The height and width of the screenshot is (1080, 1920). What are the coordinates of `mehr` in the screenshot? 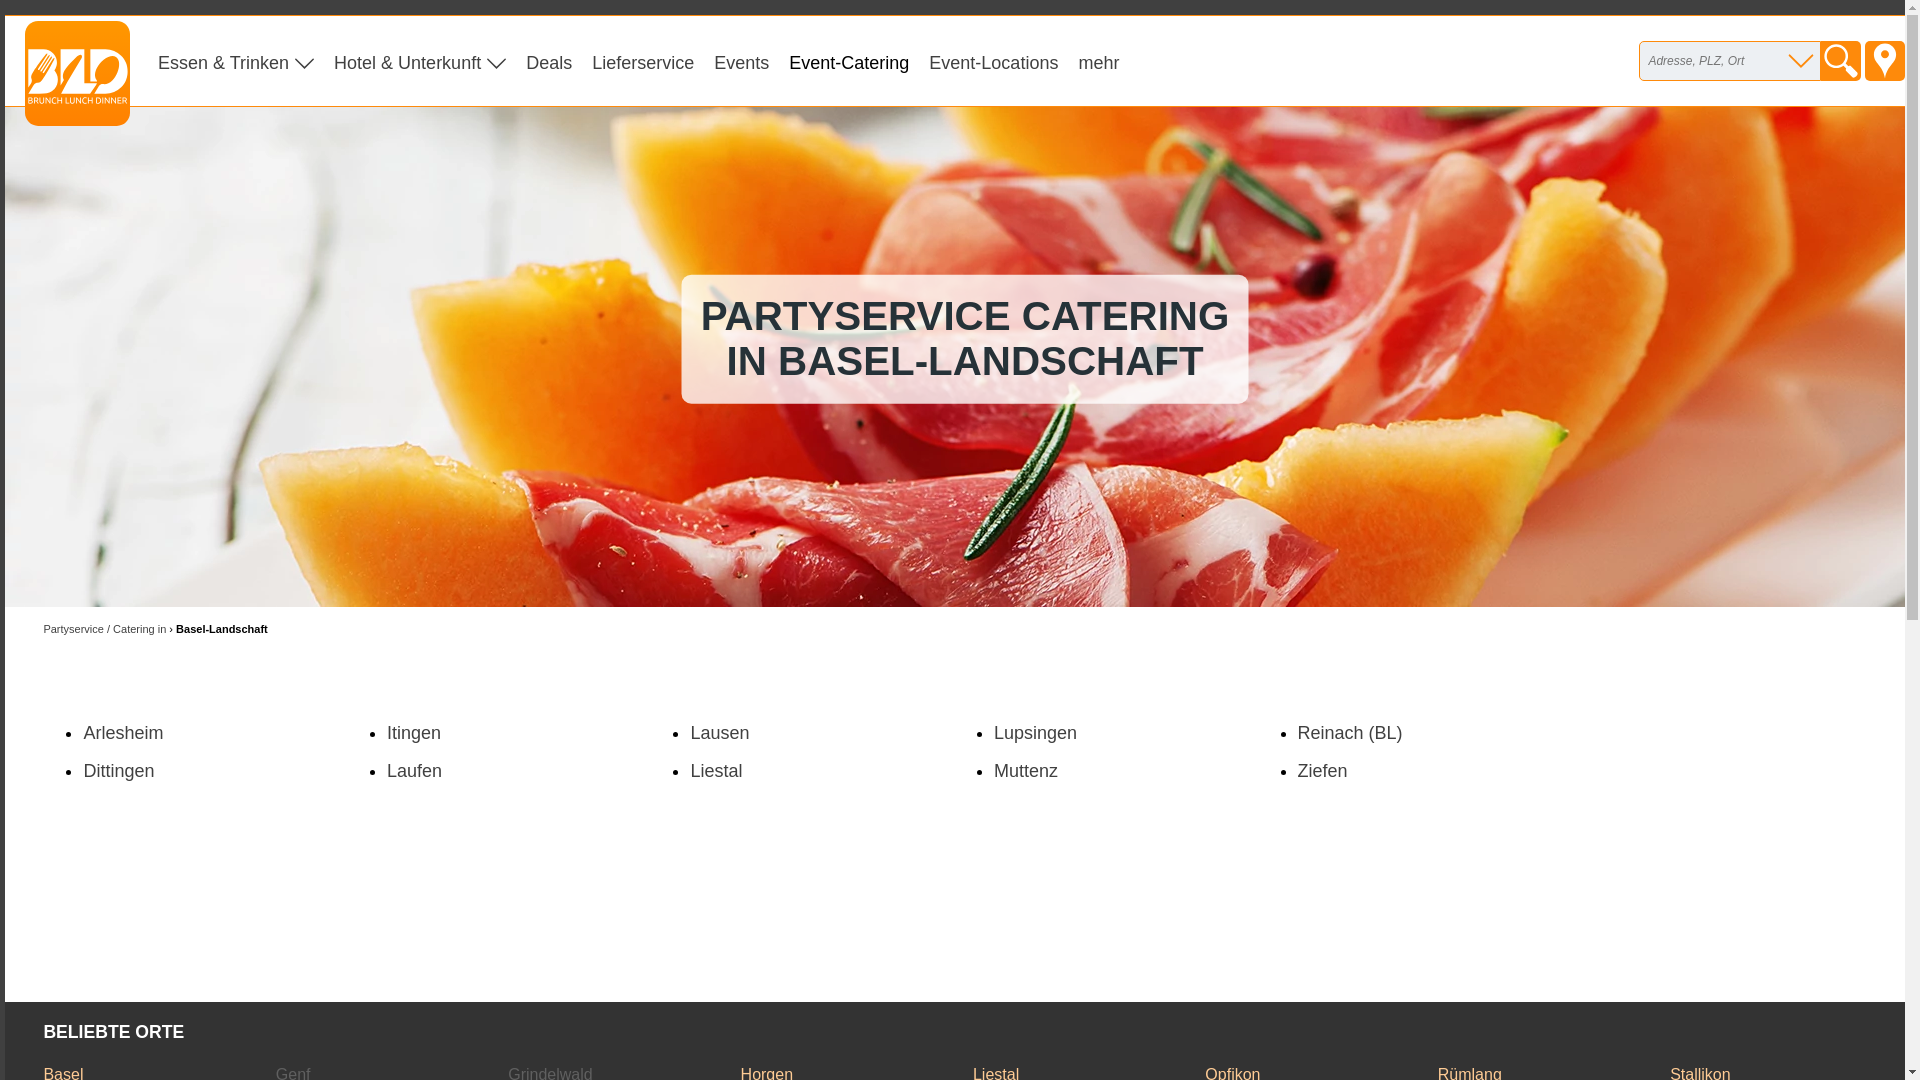 It's located at (1098, 62).